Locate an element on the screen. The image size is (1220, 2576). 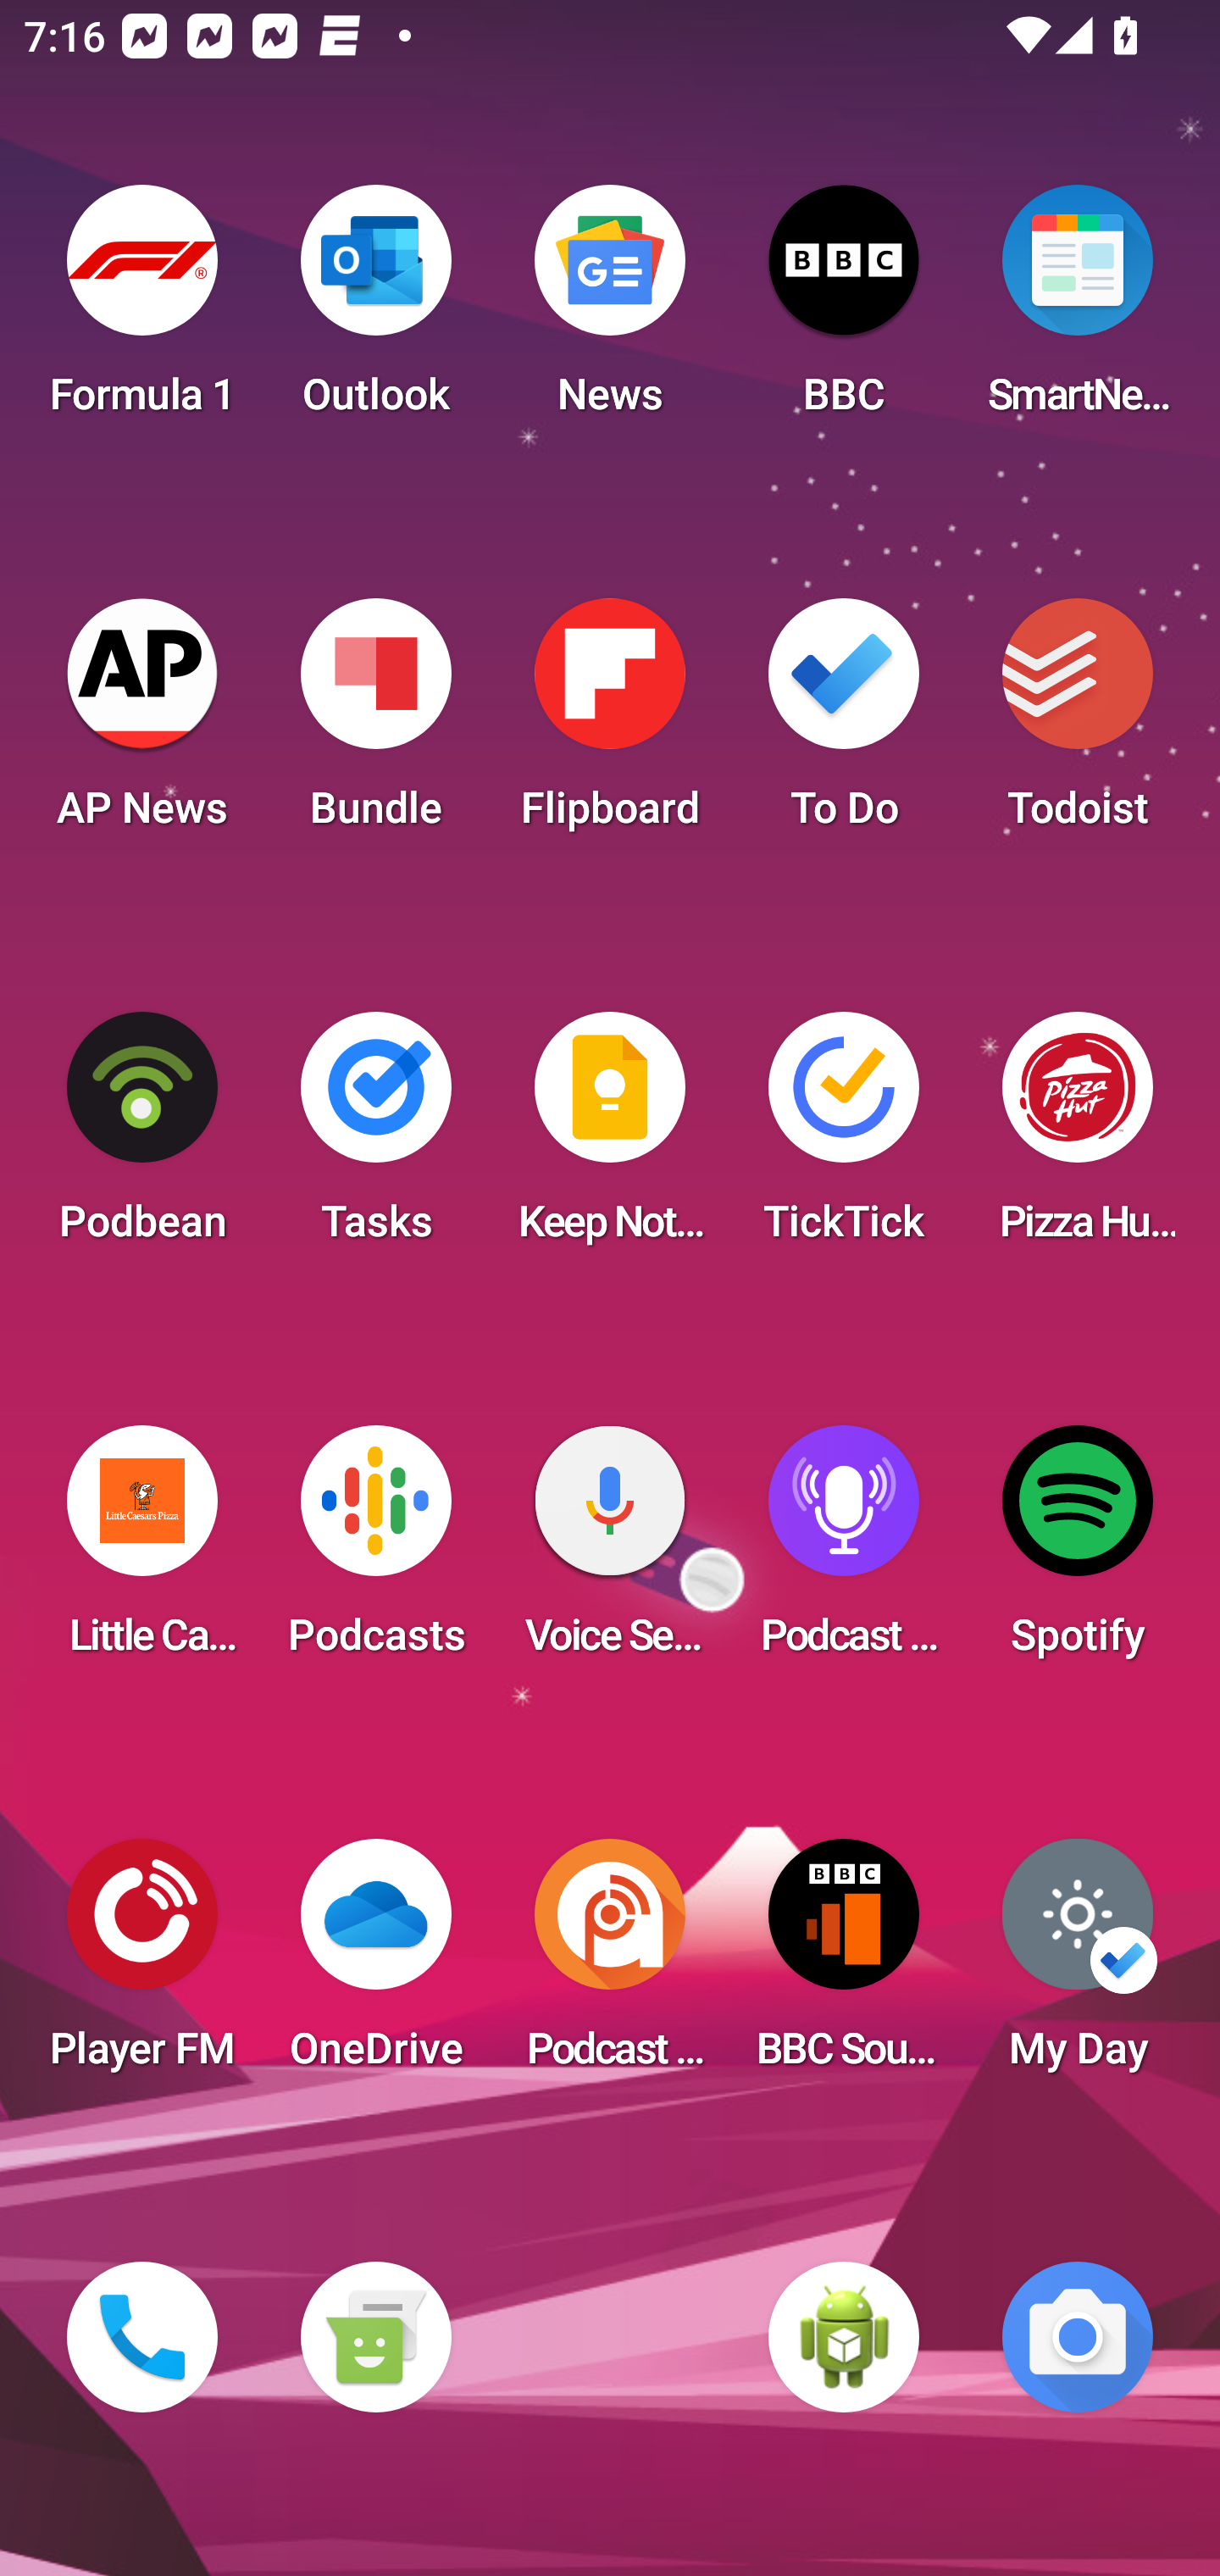
Voice Search is located at coordinates (610, 1551).